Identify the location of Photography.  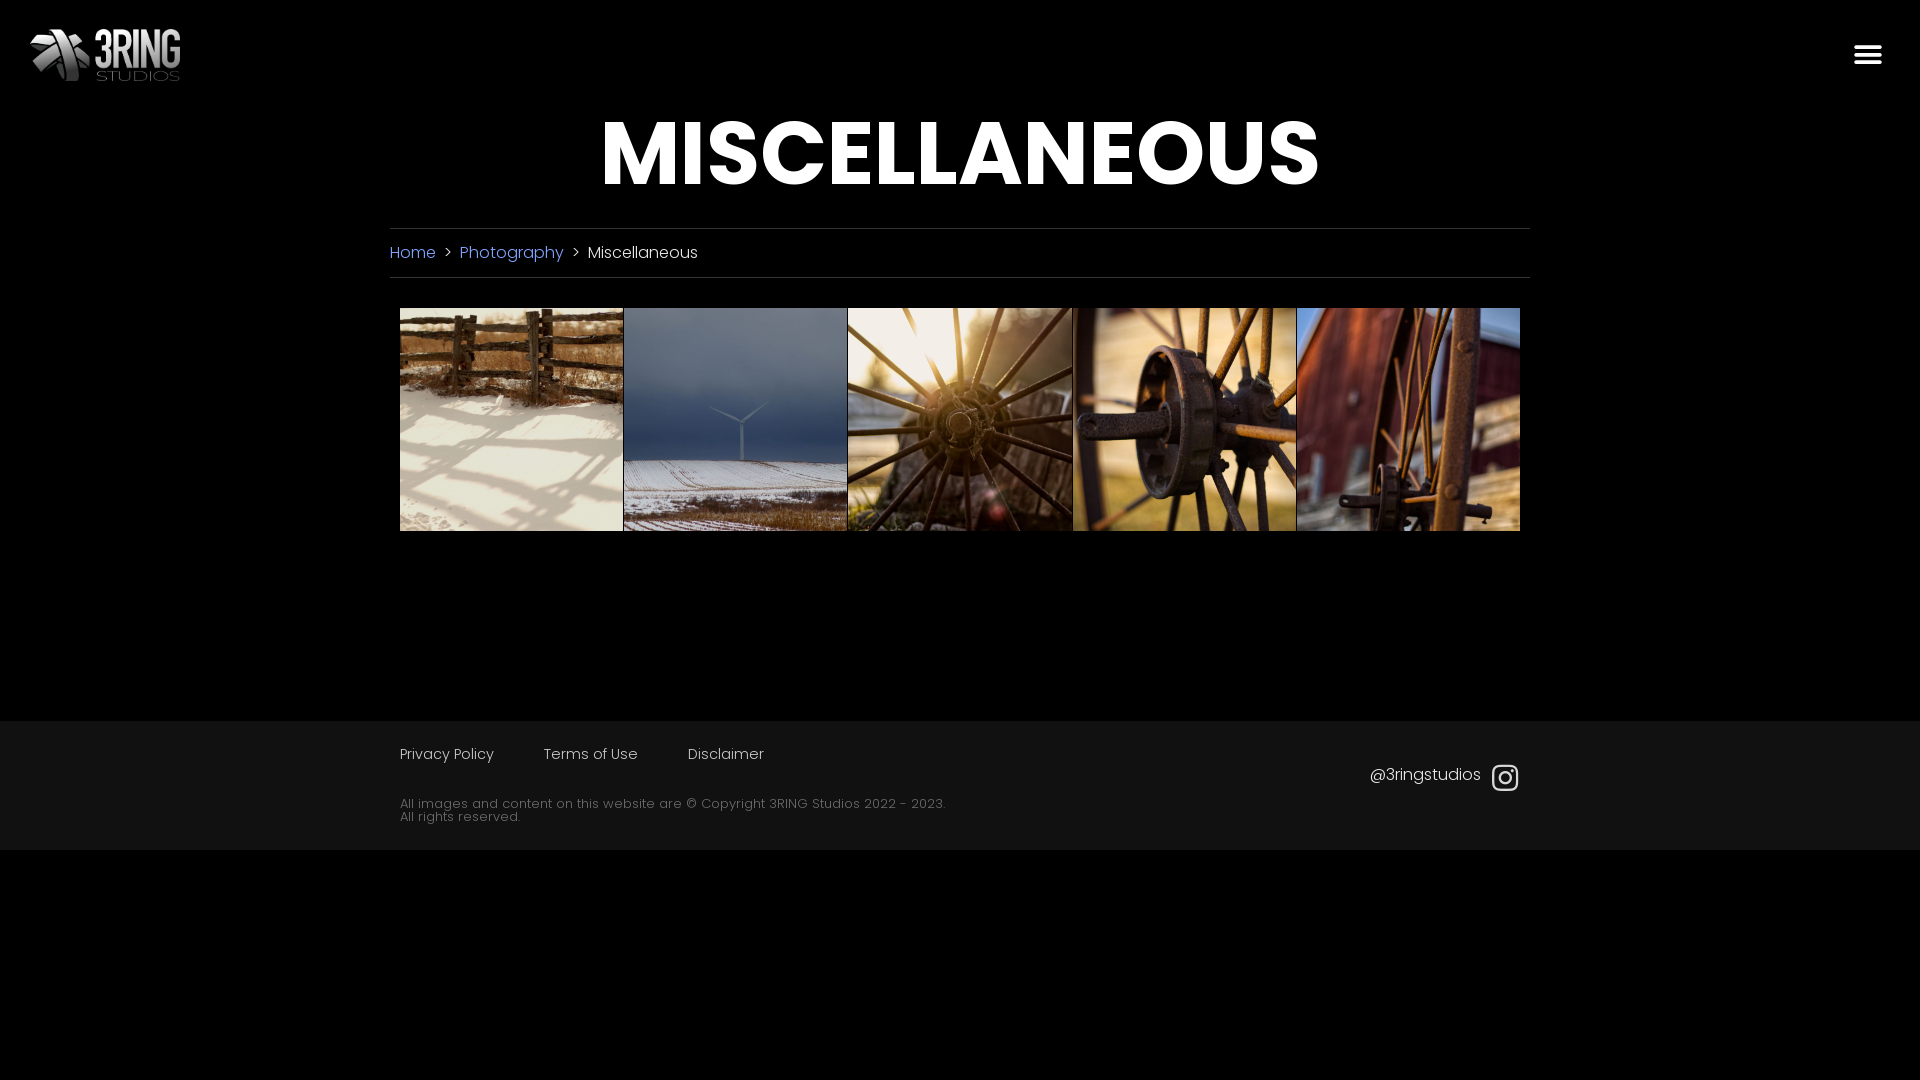
(514, 252).